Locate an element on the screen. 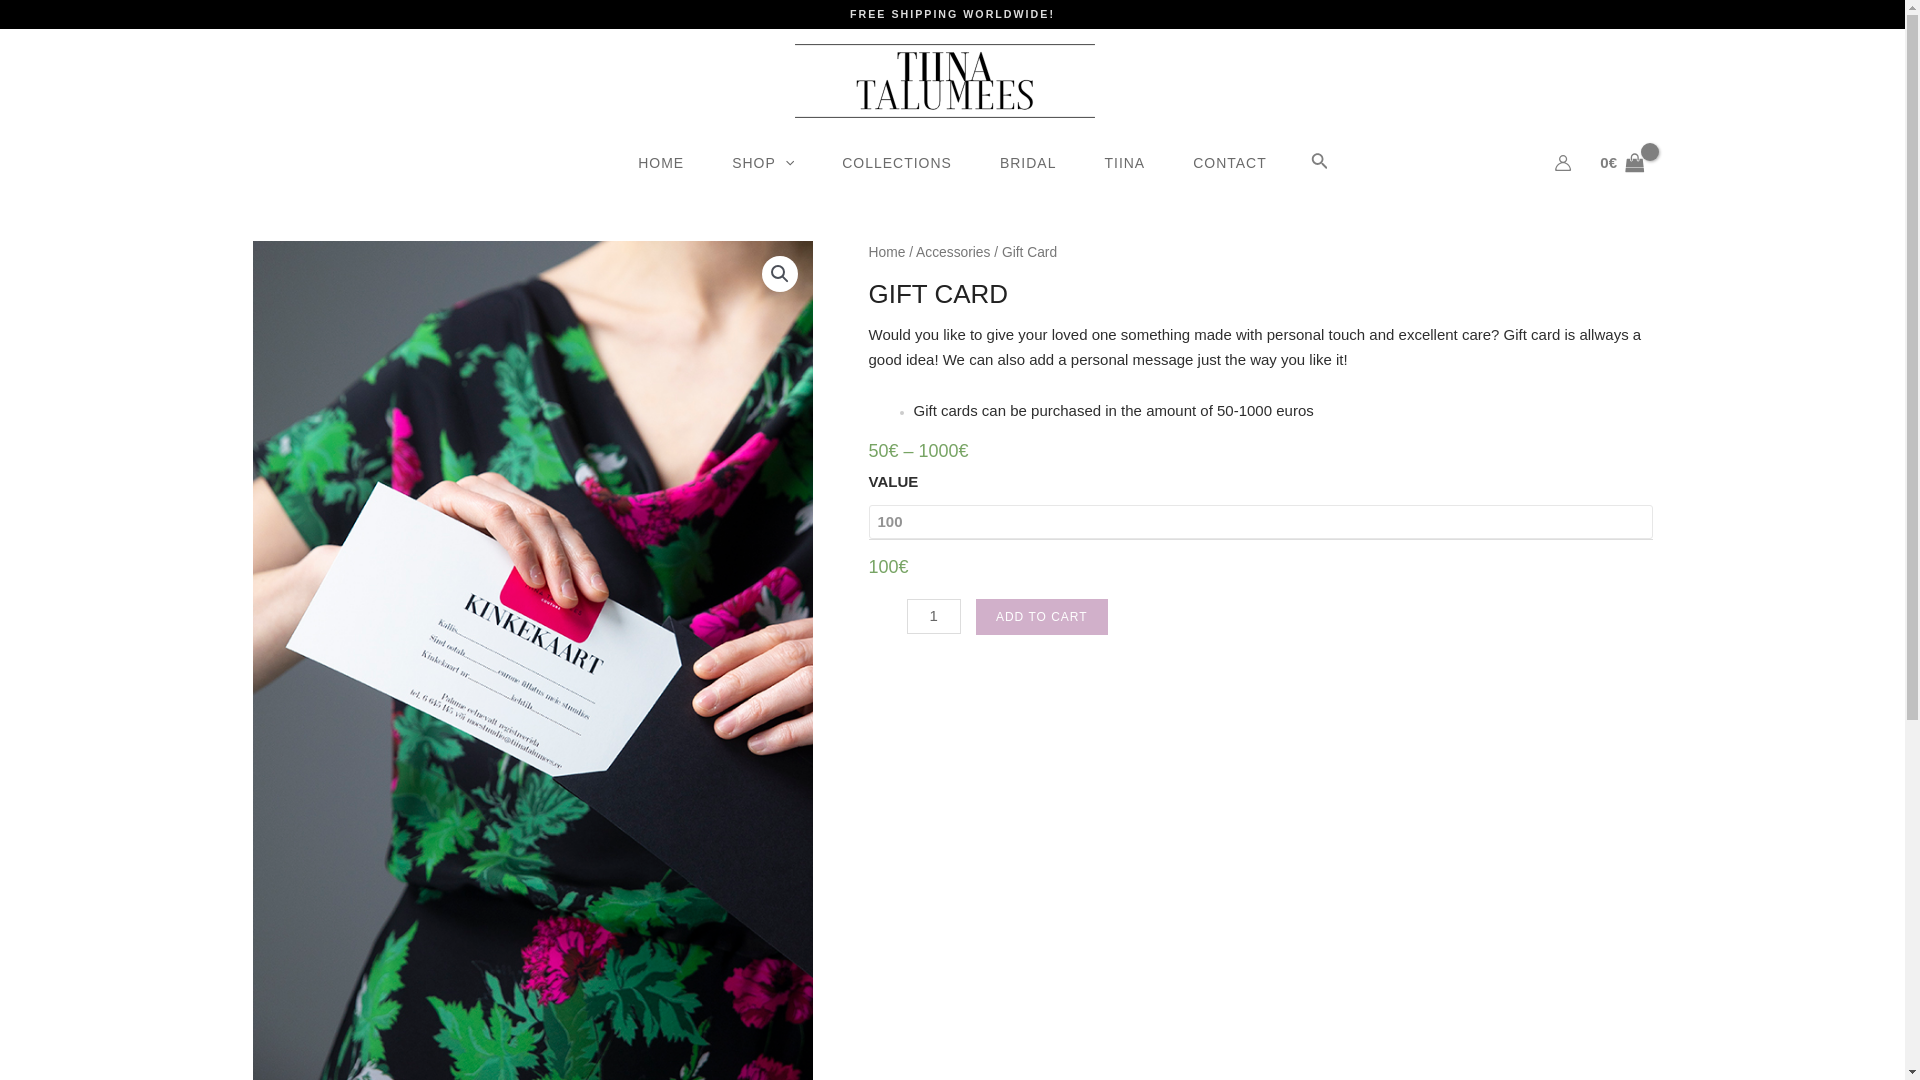  HOME is located at coordinates (661, 162).